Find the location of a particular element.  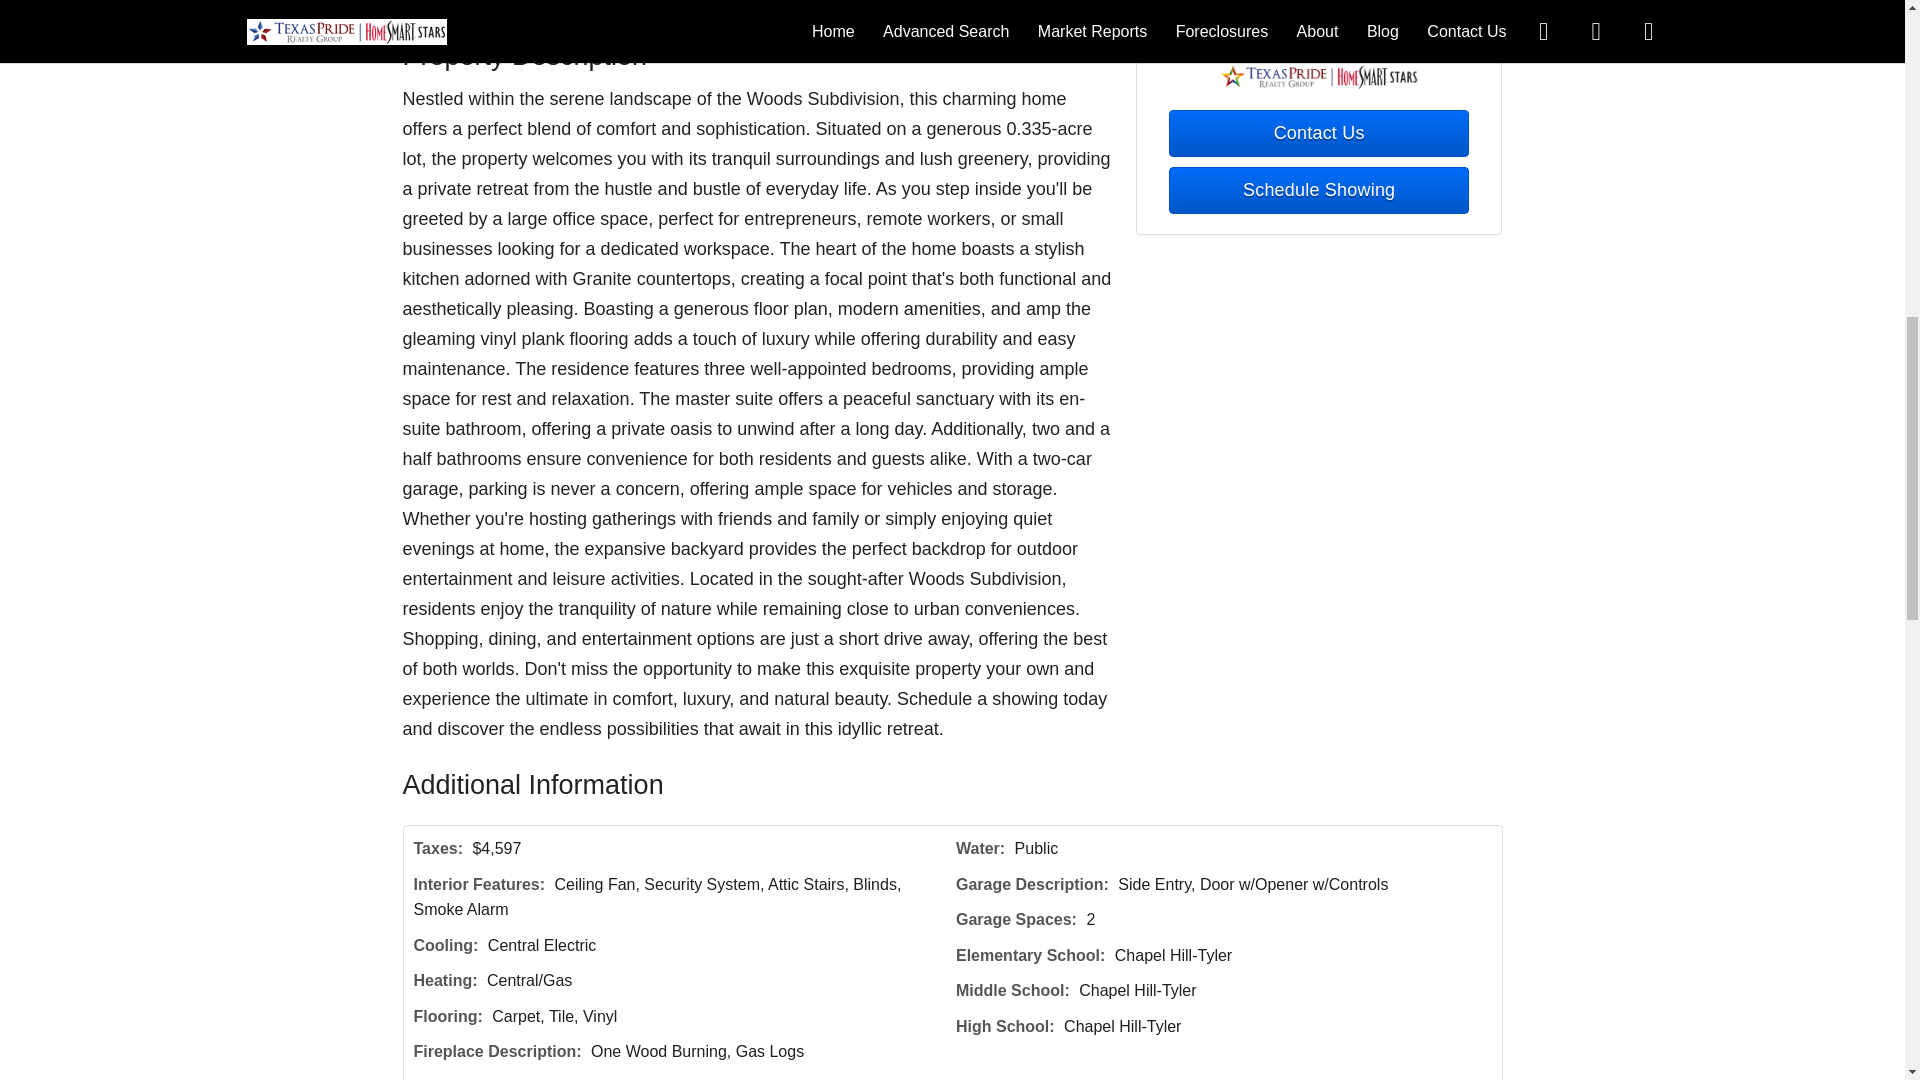

Share is located at coordinates (704, 7).